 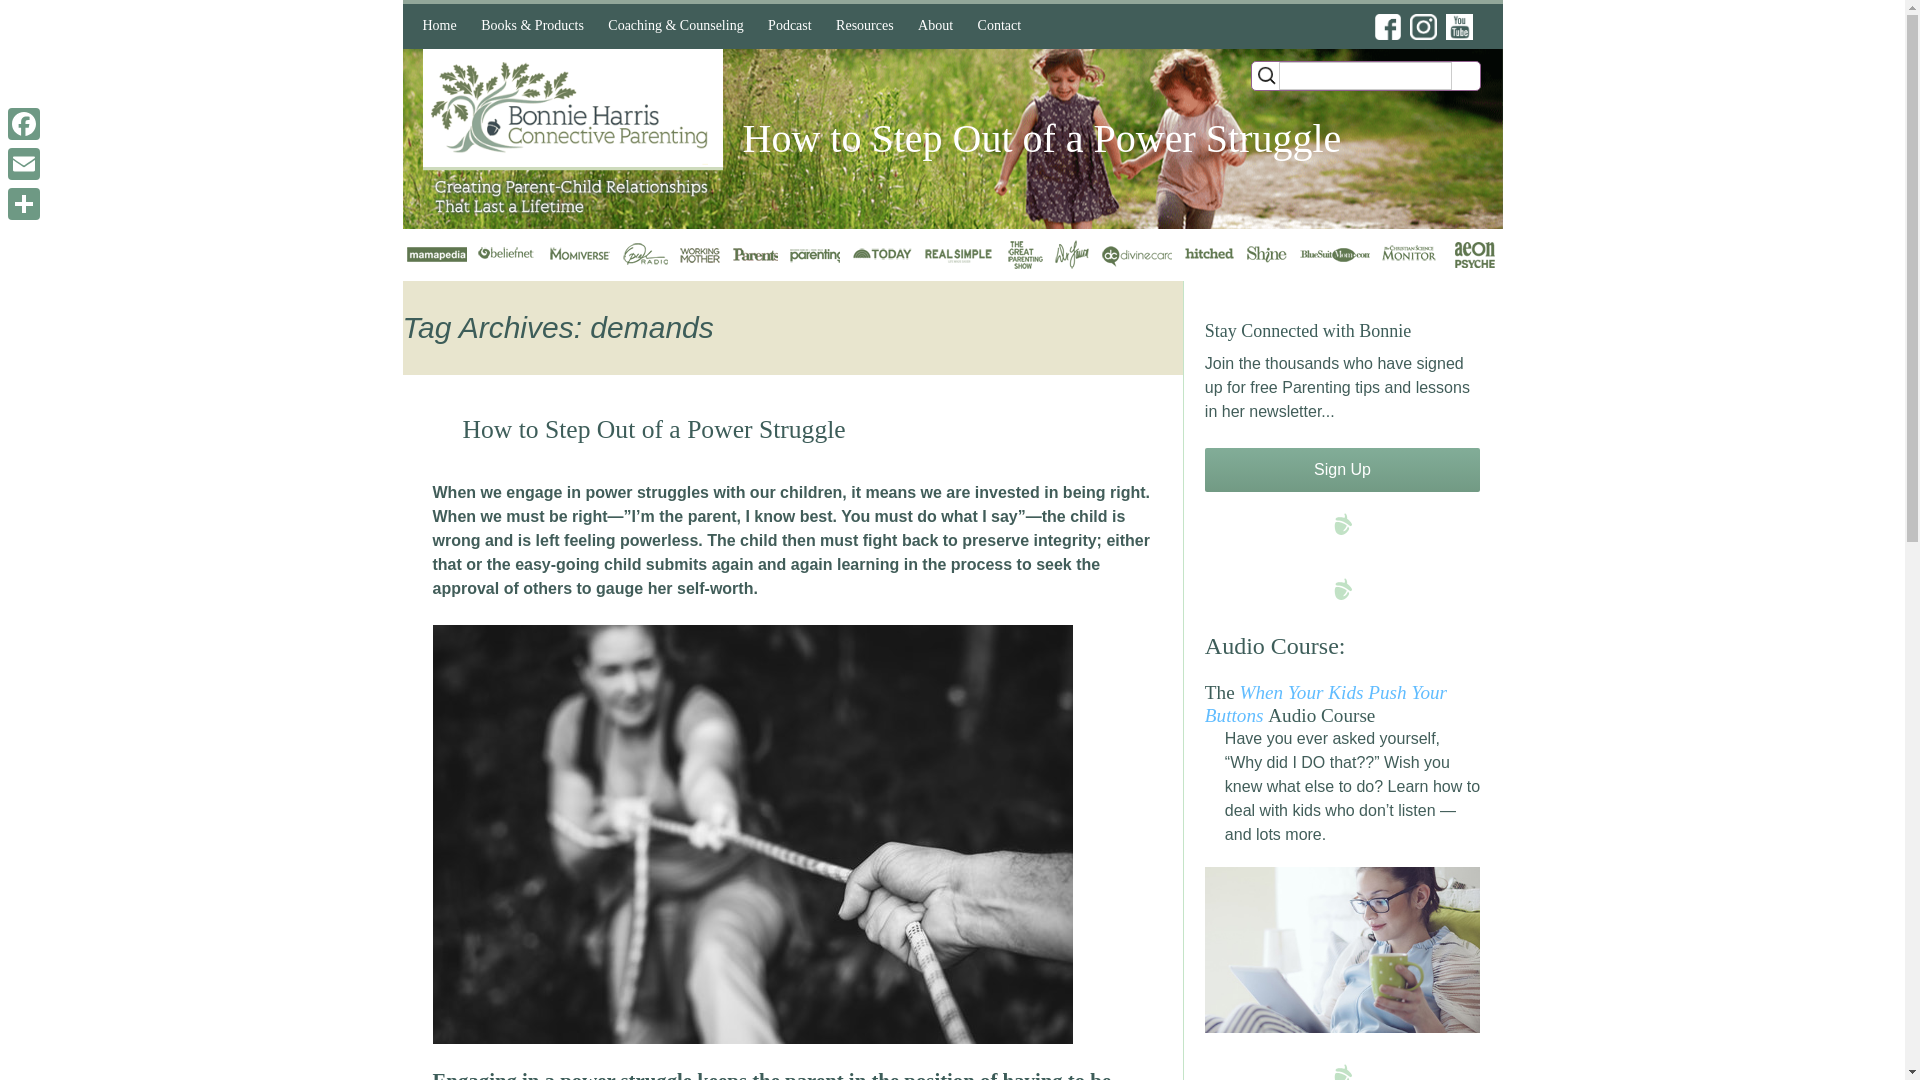 What do you see at coordinates (1342, 470) in the screenshot?
I see `Sign Up` at bounding box center [1342, 470].